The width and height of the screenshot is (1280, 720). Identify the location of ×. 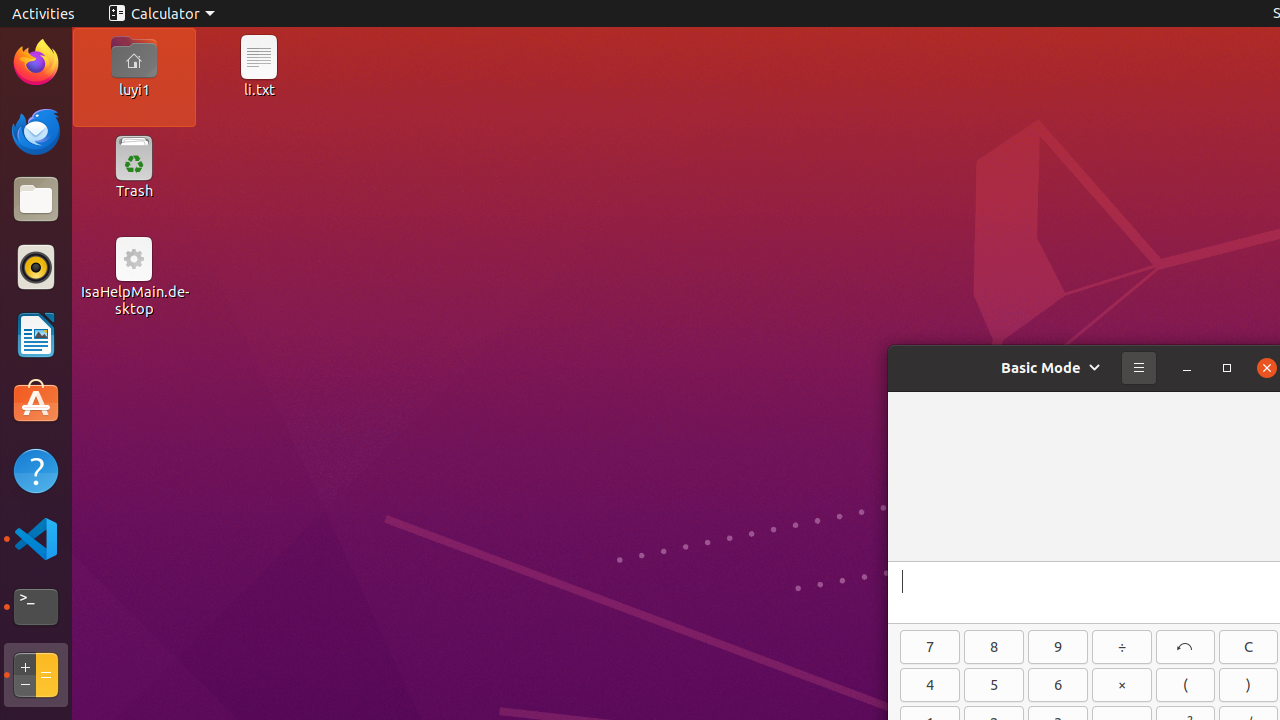
(1122, 685).